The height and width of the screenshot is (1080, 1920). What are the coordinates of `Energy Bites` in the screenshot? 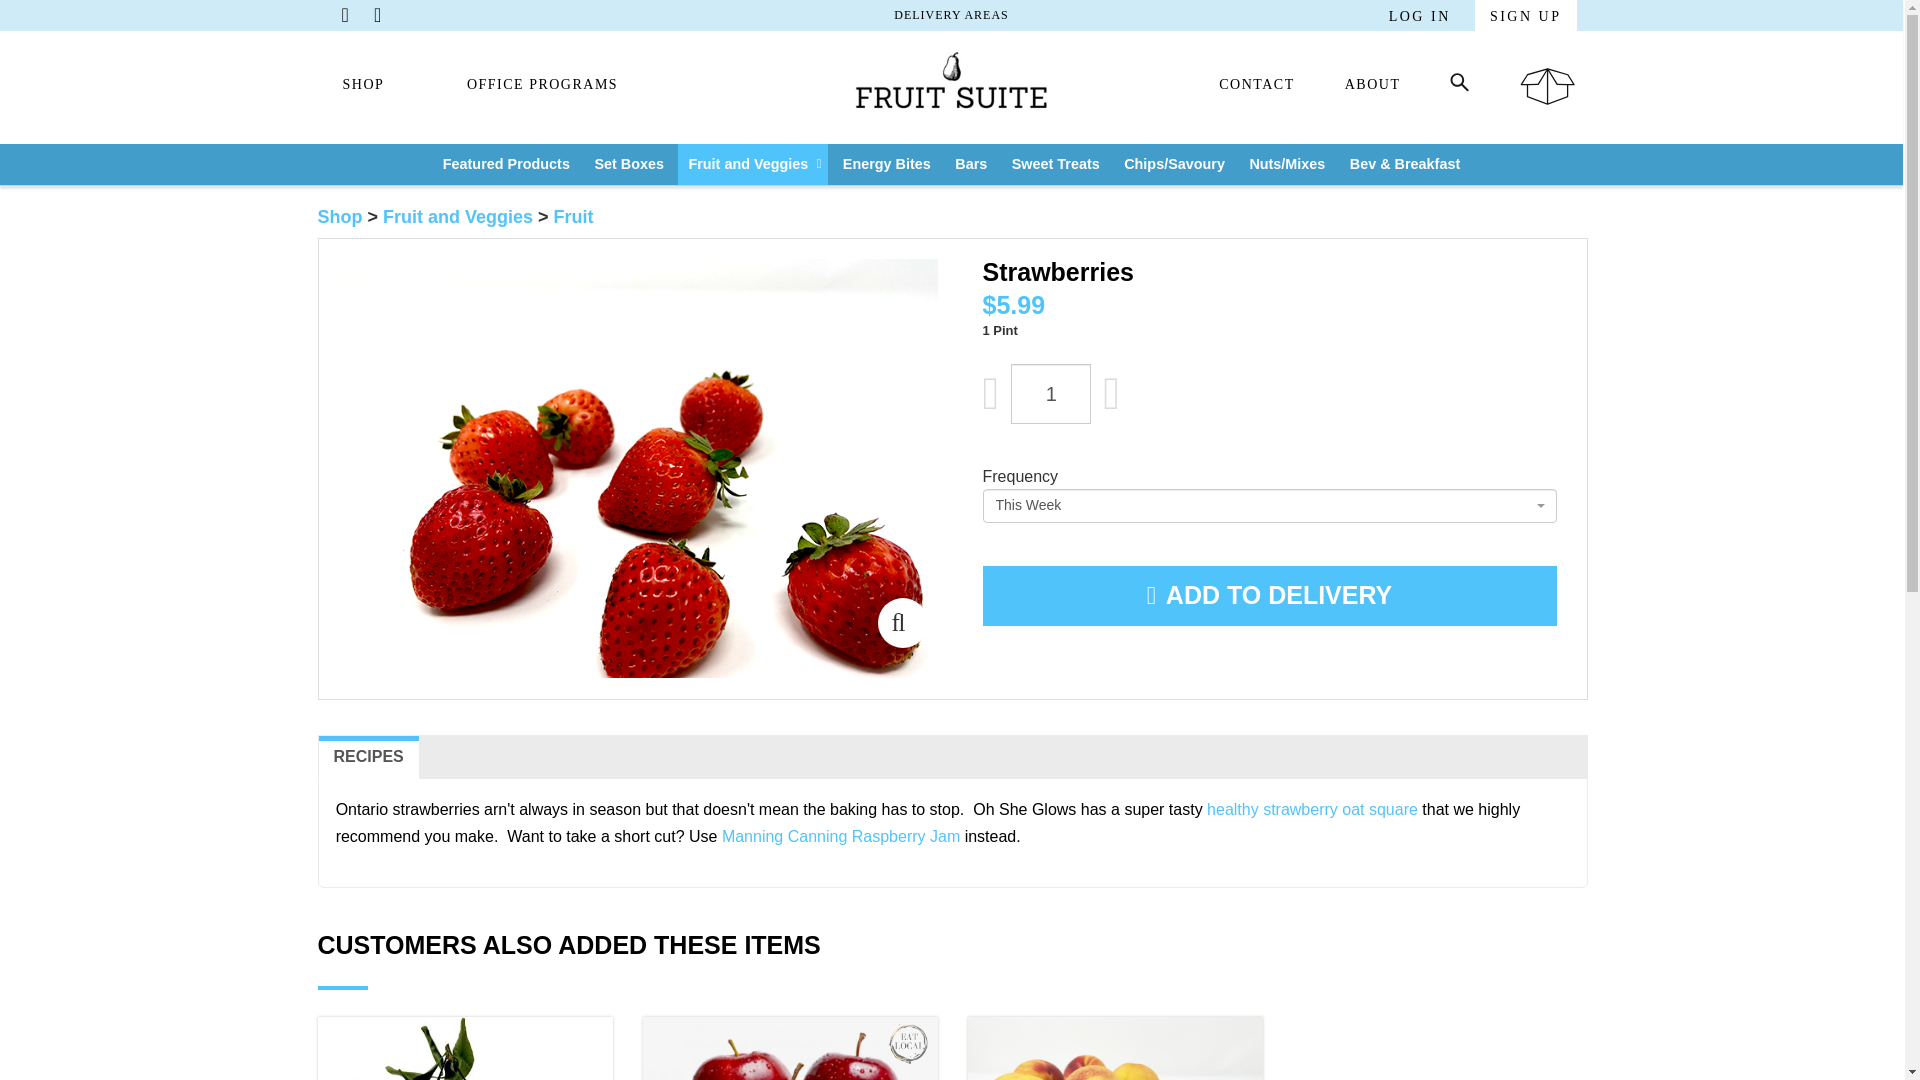 It's located at (886, 164).